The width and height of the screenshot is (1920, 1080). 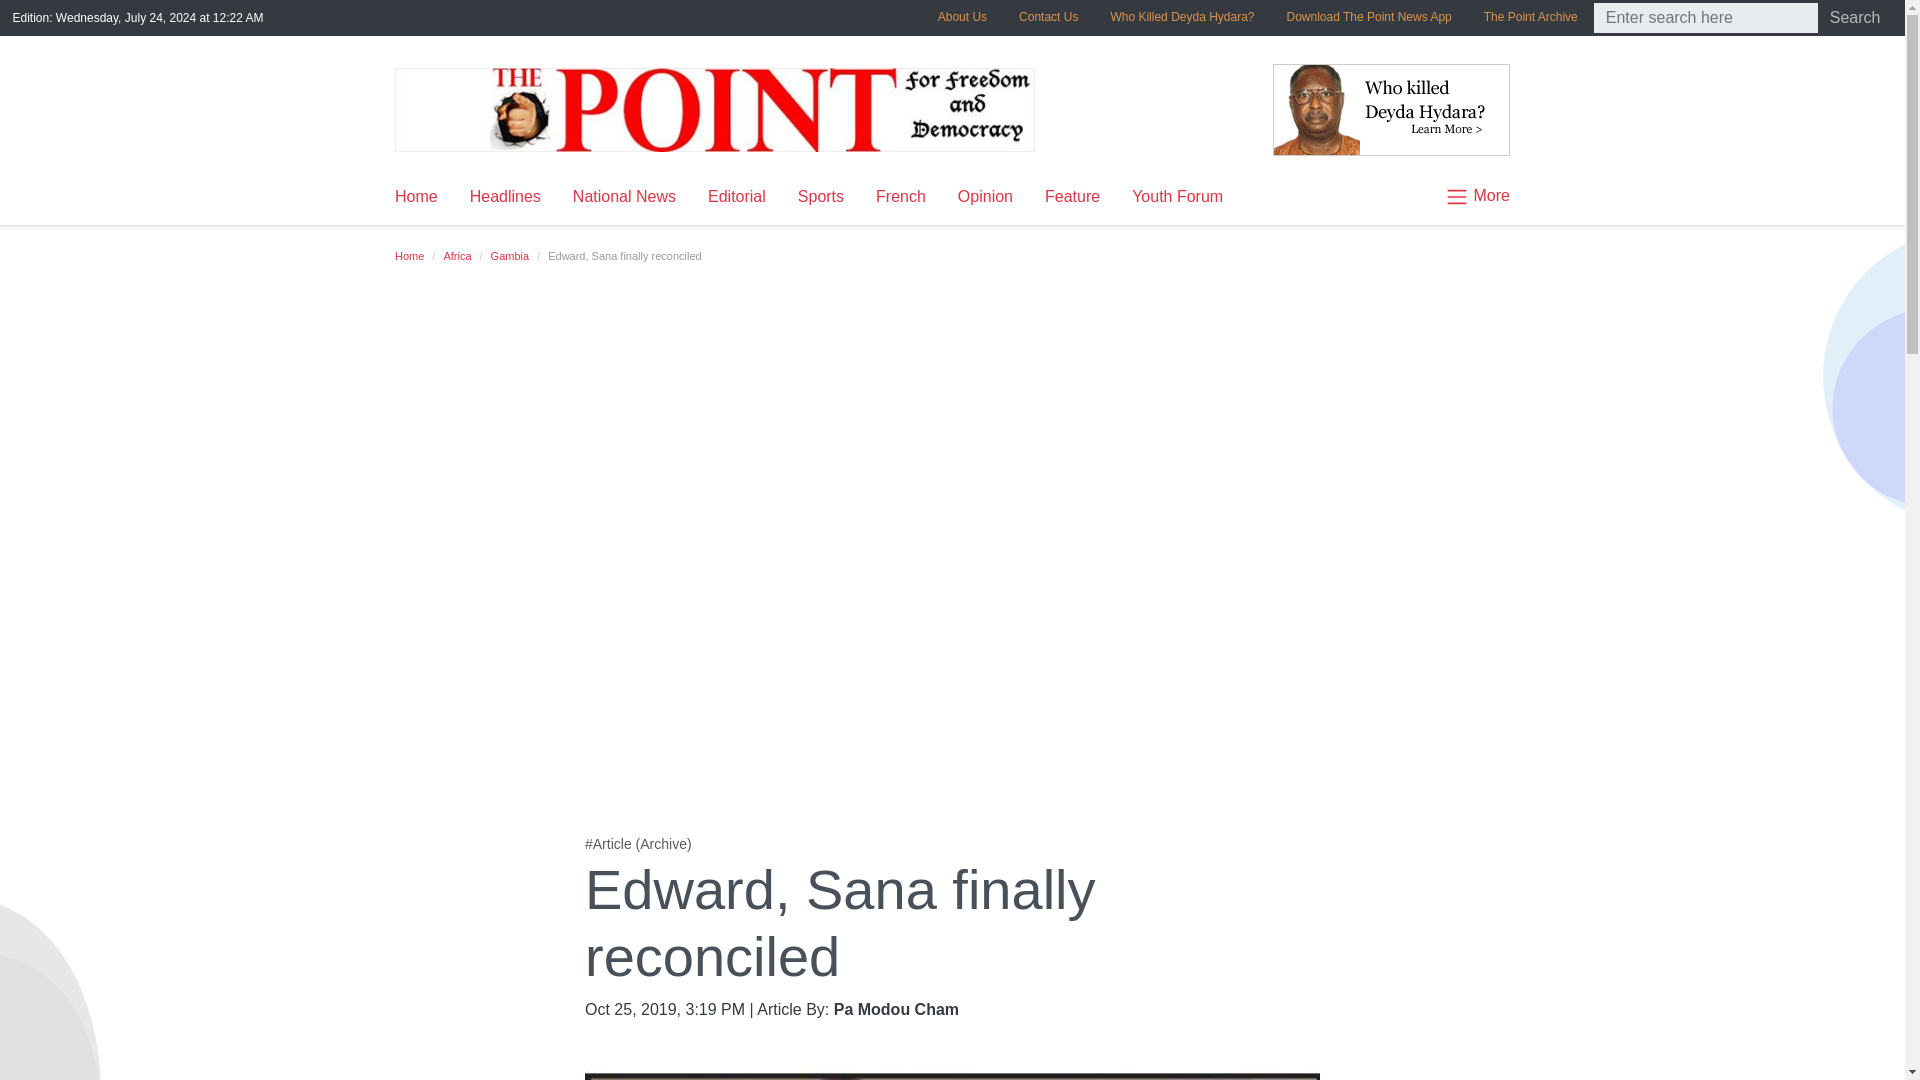 What do you see at coordinates (510, 256) in the screenshot?
I see `Gambia` at bounding box center [510, 256].